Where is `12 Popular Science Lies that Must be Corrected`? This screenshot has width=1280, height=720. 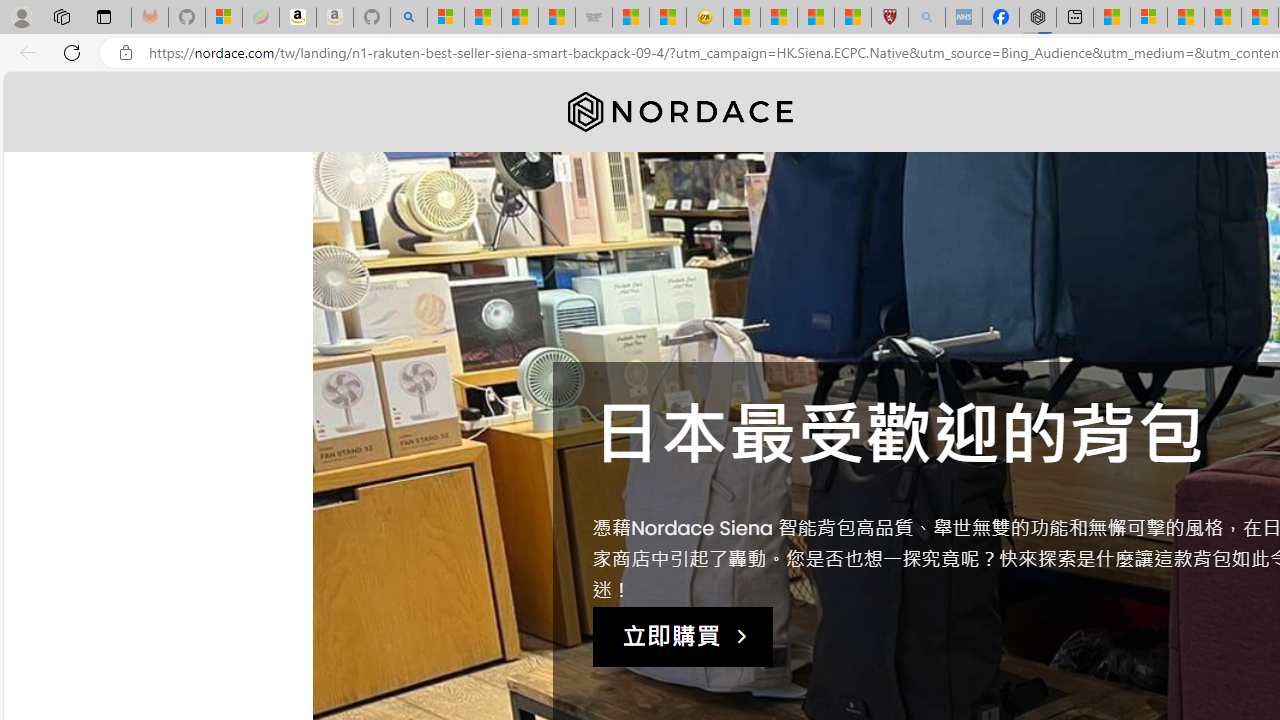 12 Popular Science Lies that Must be Corrected is located at coordinates (852, 18).